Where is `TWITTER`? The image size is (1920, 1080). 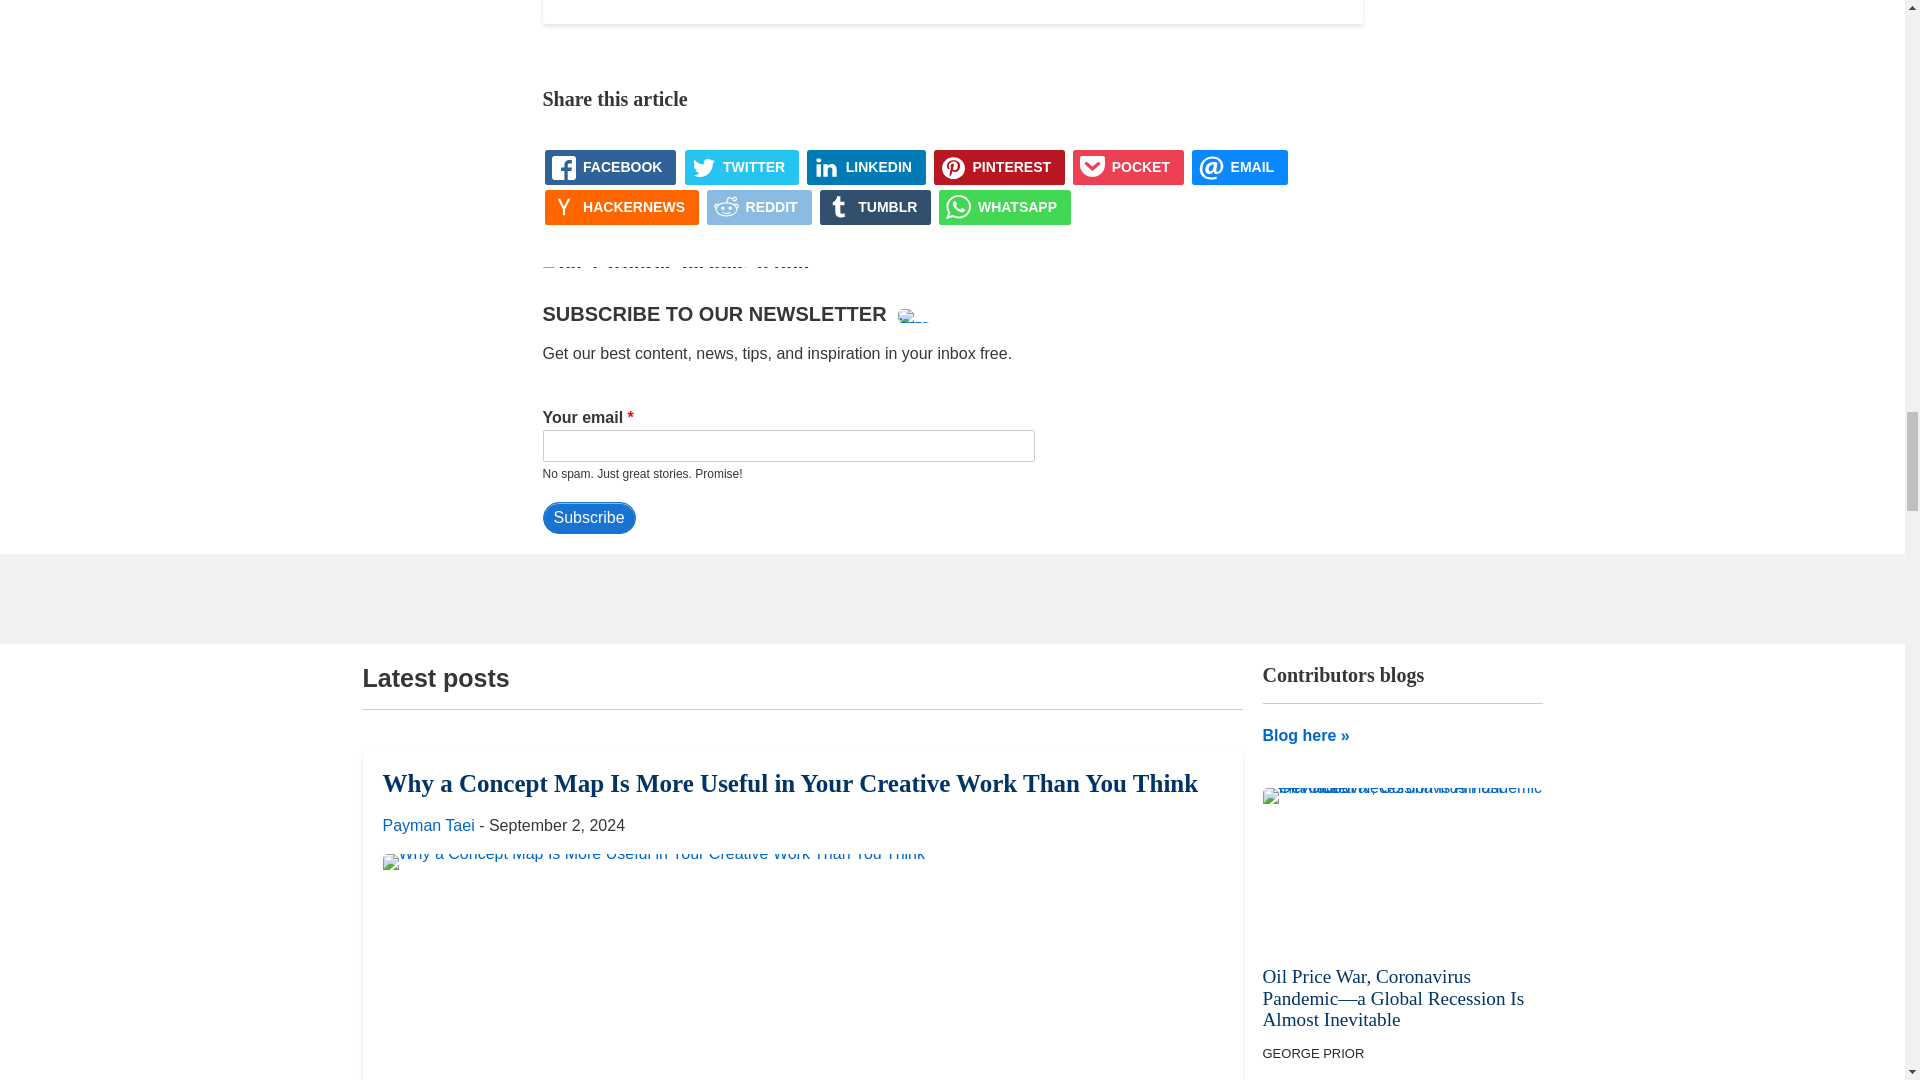 TWITTER is located at coordinates (742, 167).